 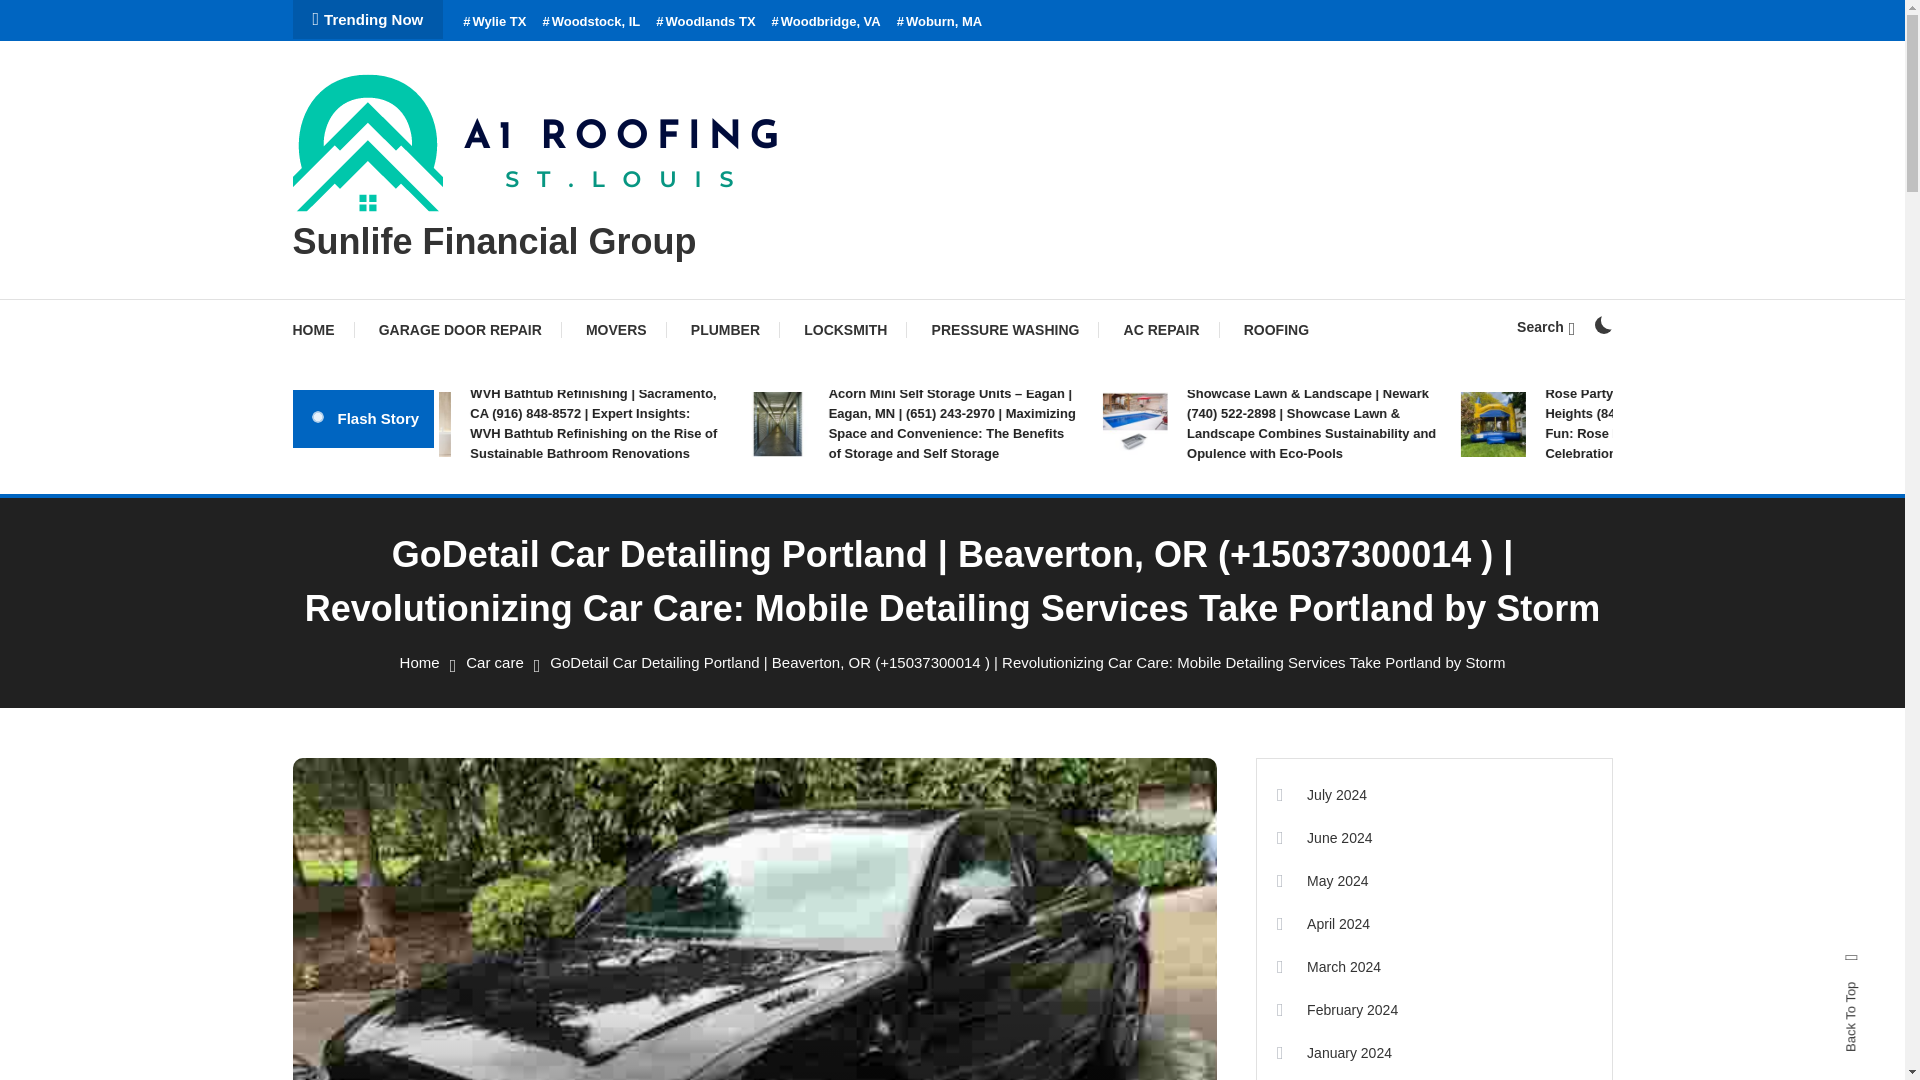 I want to click on Sunlife Financial Group, so click(x=493, y=242).